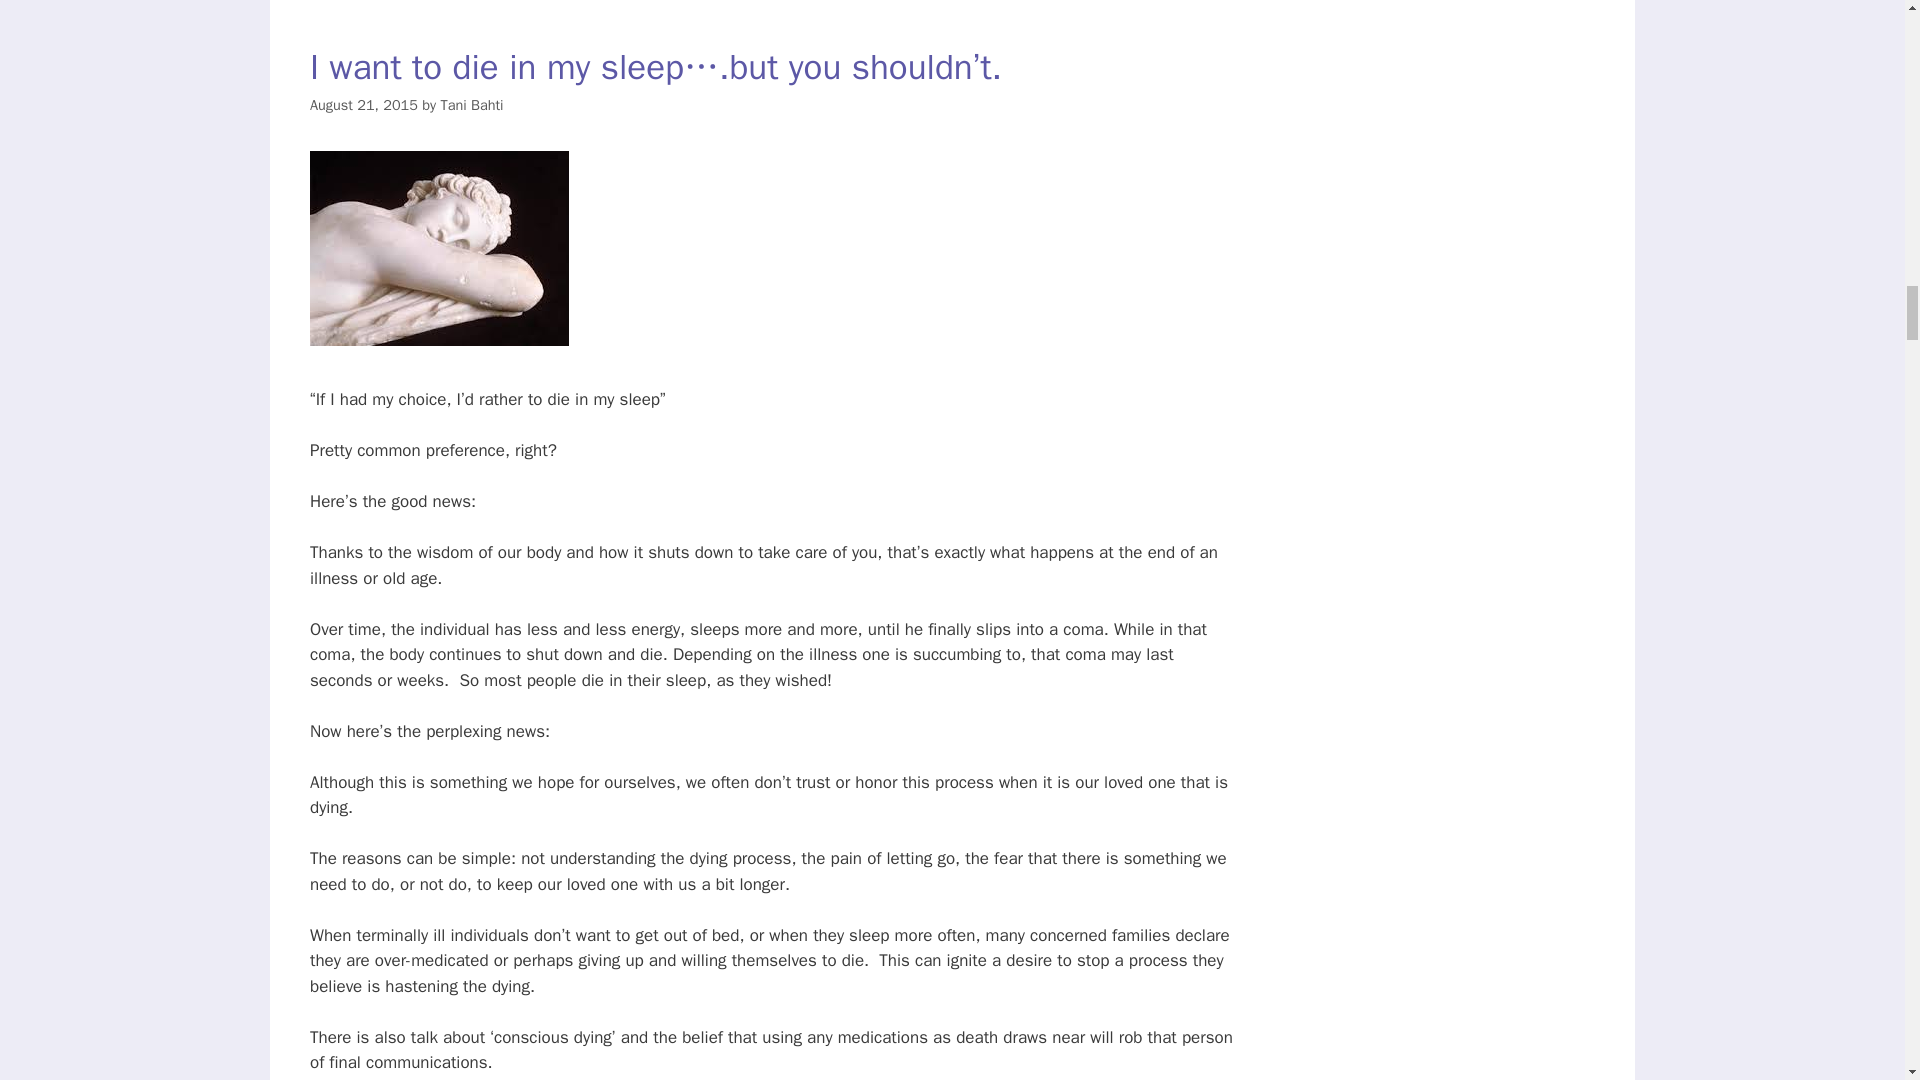 This screenshot has height=1080, width=1920. What do you see at coordinates (471, 105) in the screenshot?
I see `View all posts by Tani Bahti` at bounding box center [471, 105].